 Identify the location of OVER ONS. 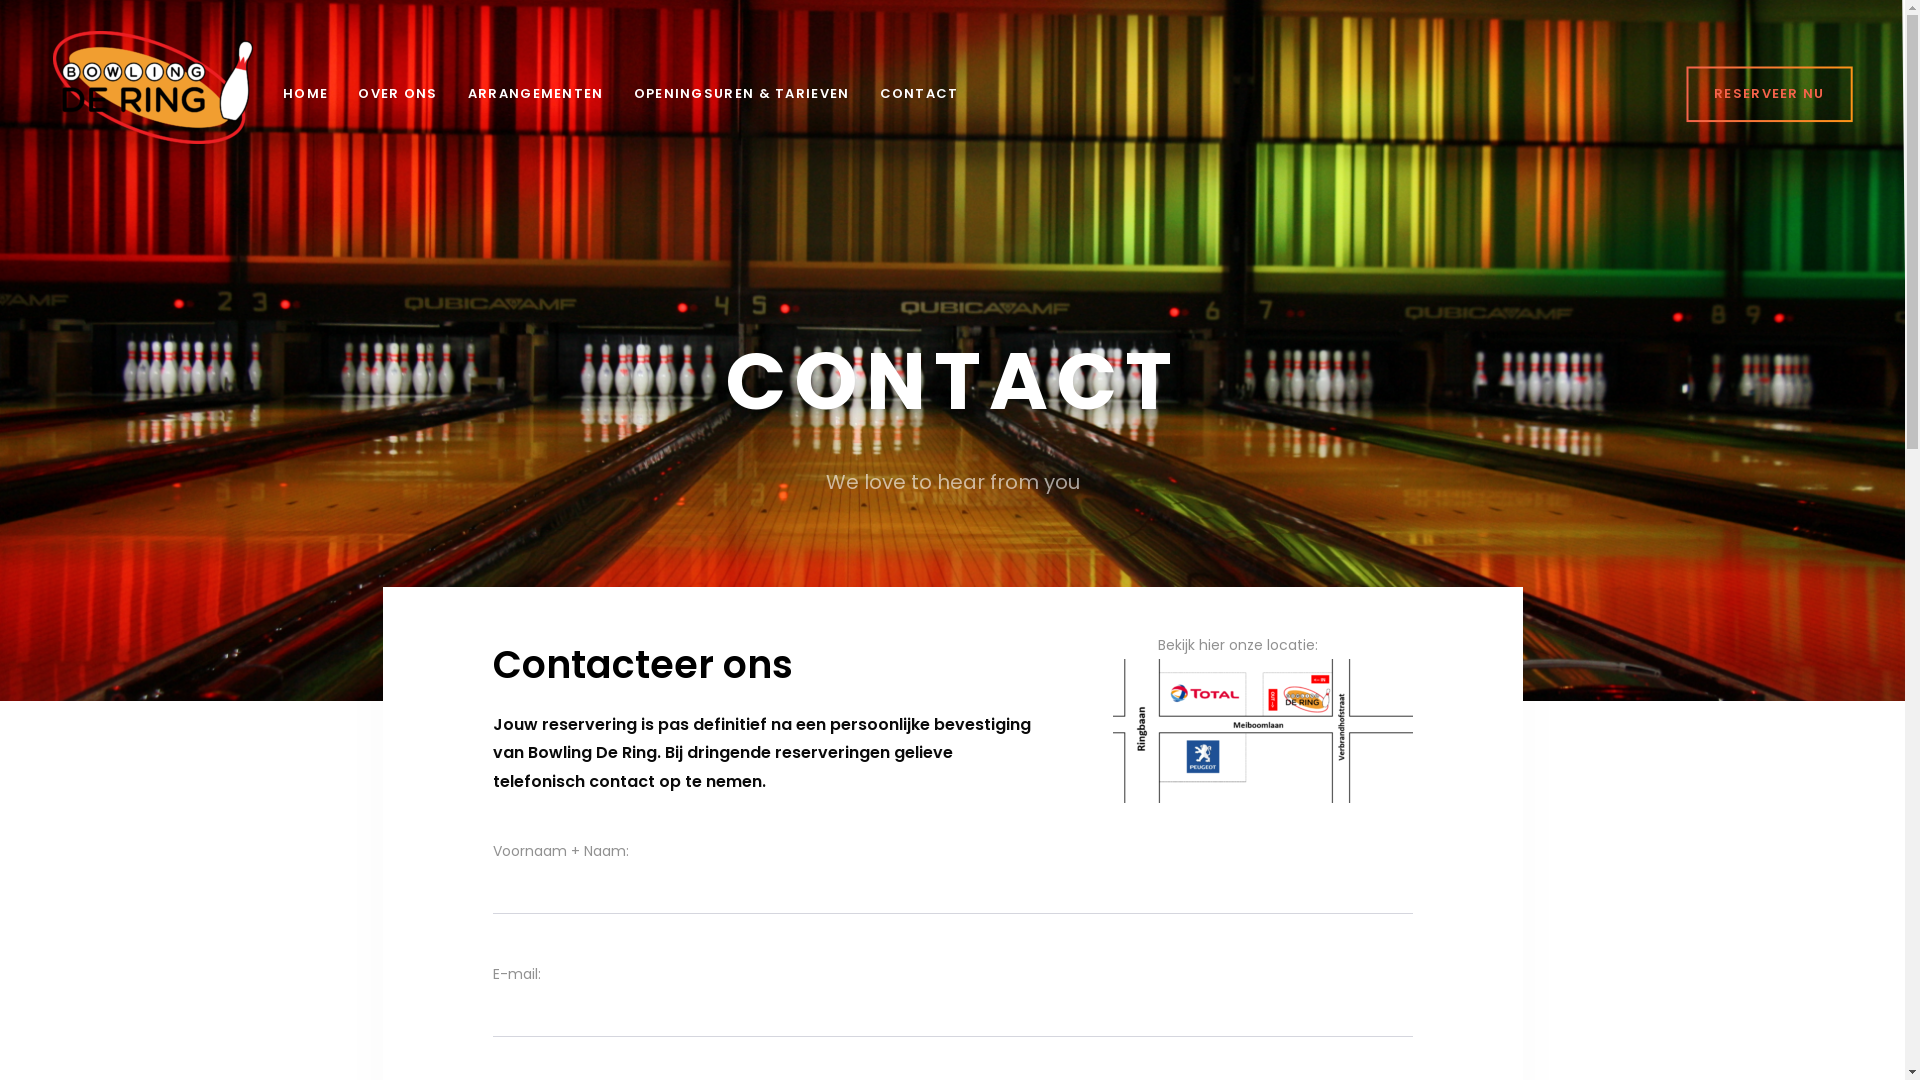
(398, 94).